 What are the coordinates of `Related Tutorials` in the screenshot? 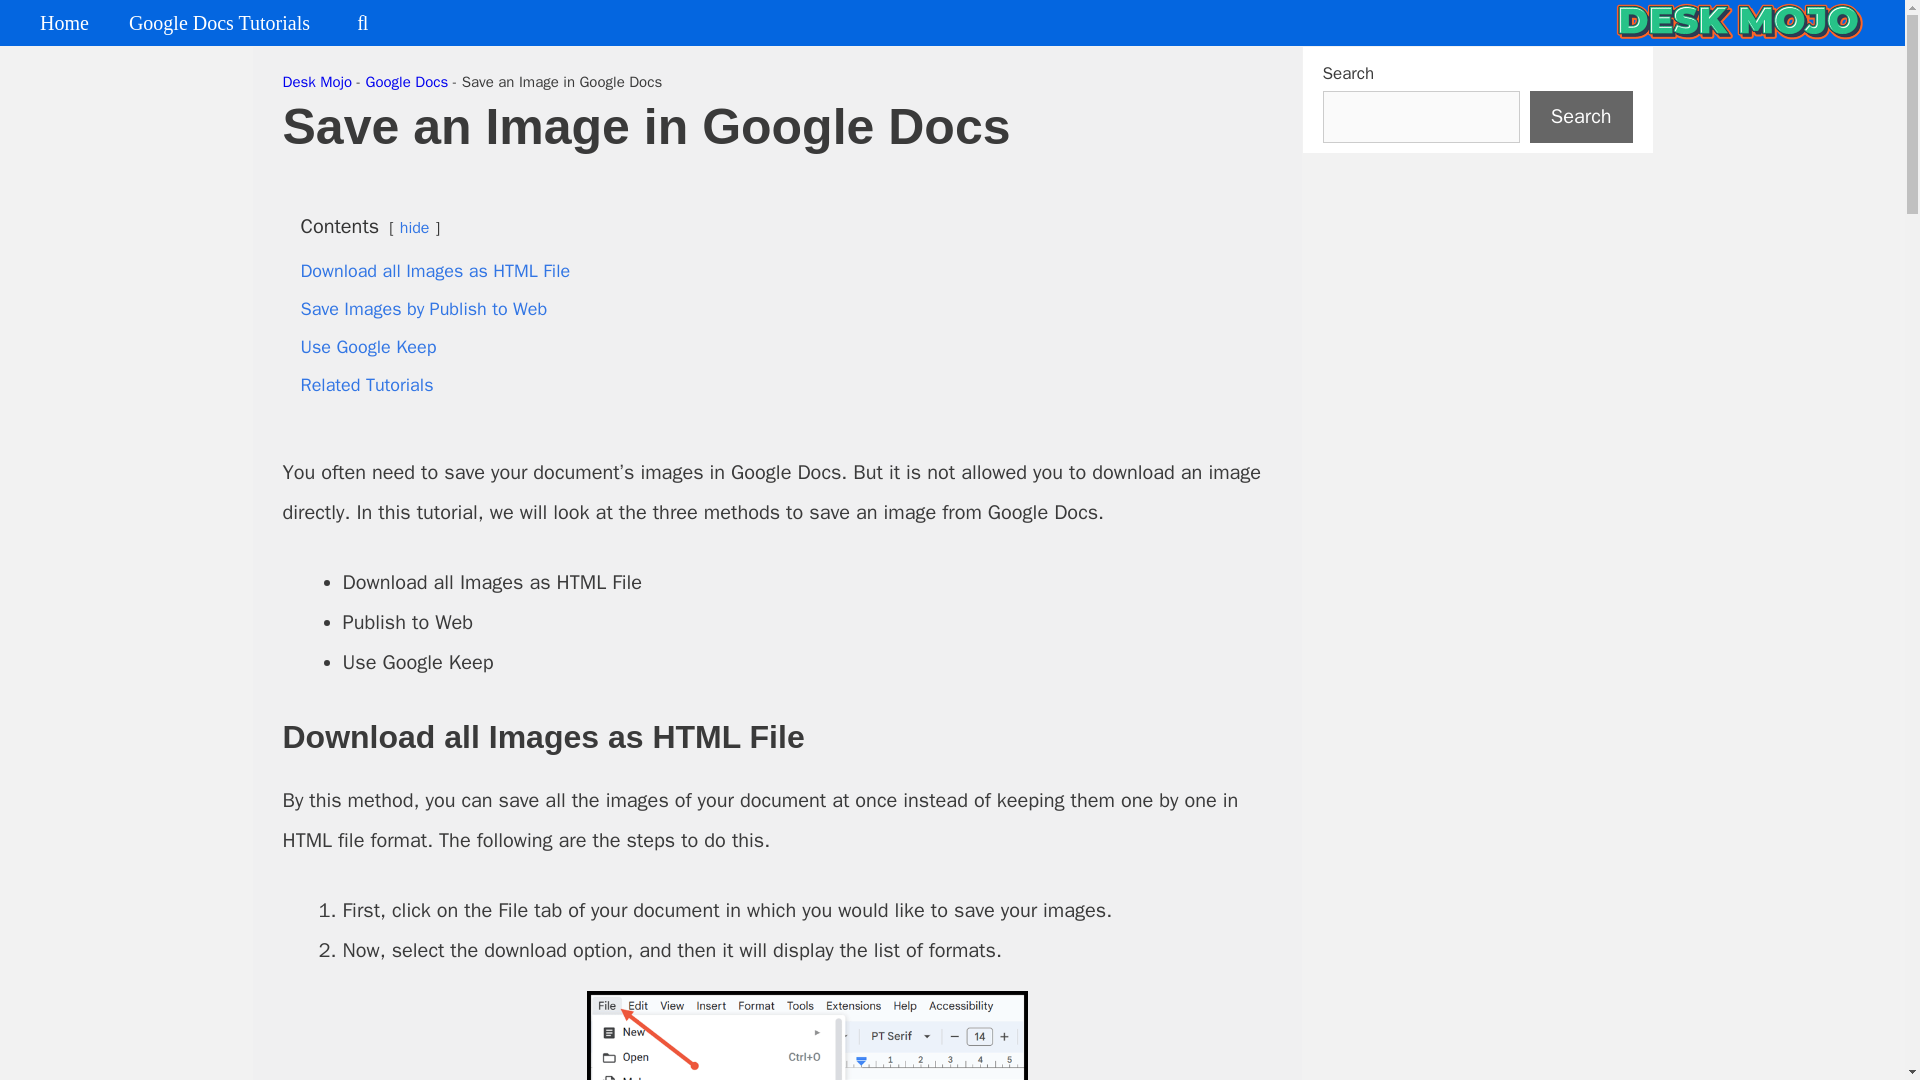 It's located at (366, 384).